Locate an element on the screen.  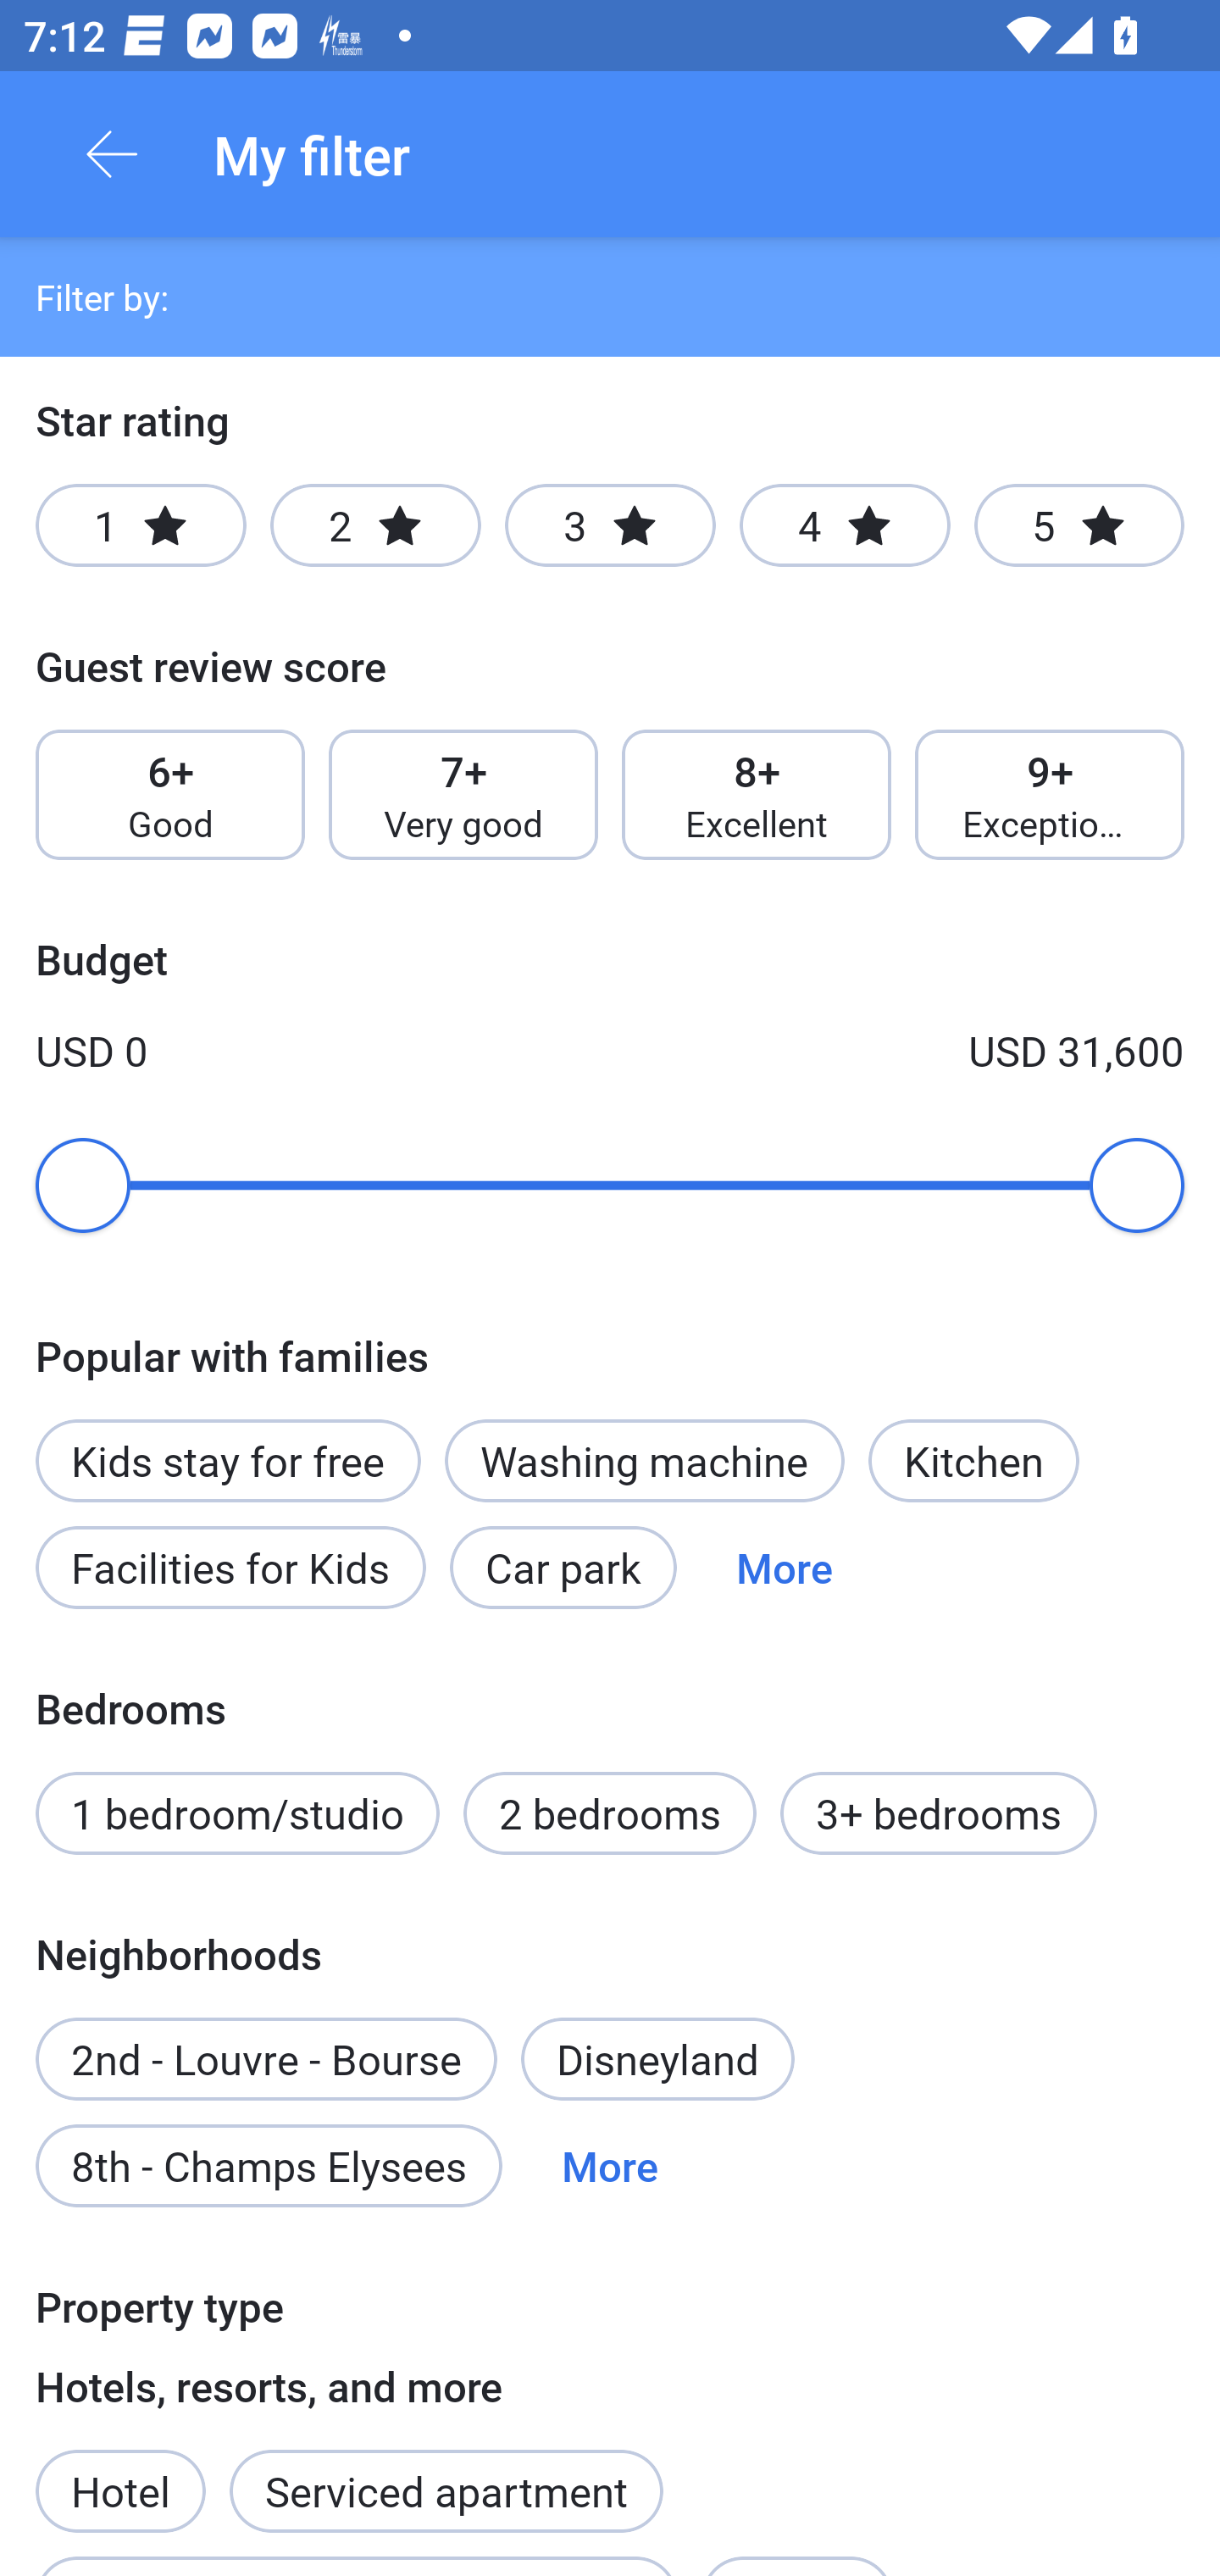
More is located at coordinates (785, 1568).